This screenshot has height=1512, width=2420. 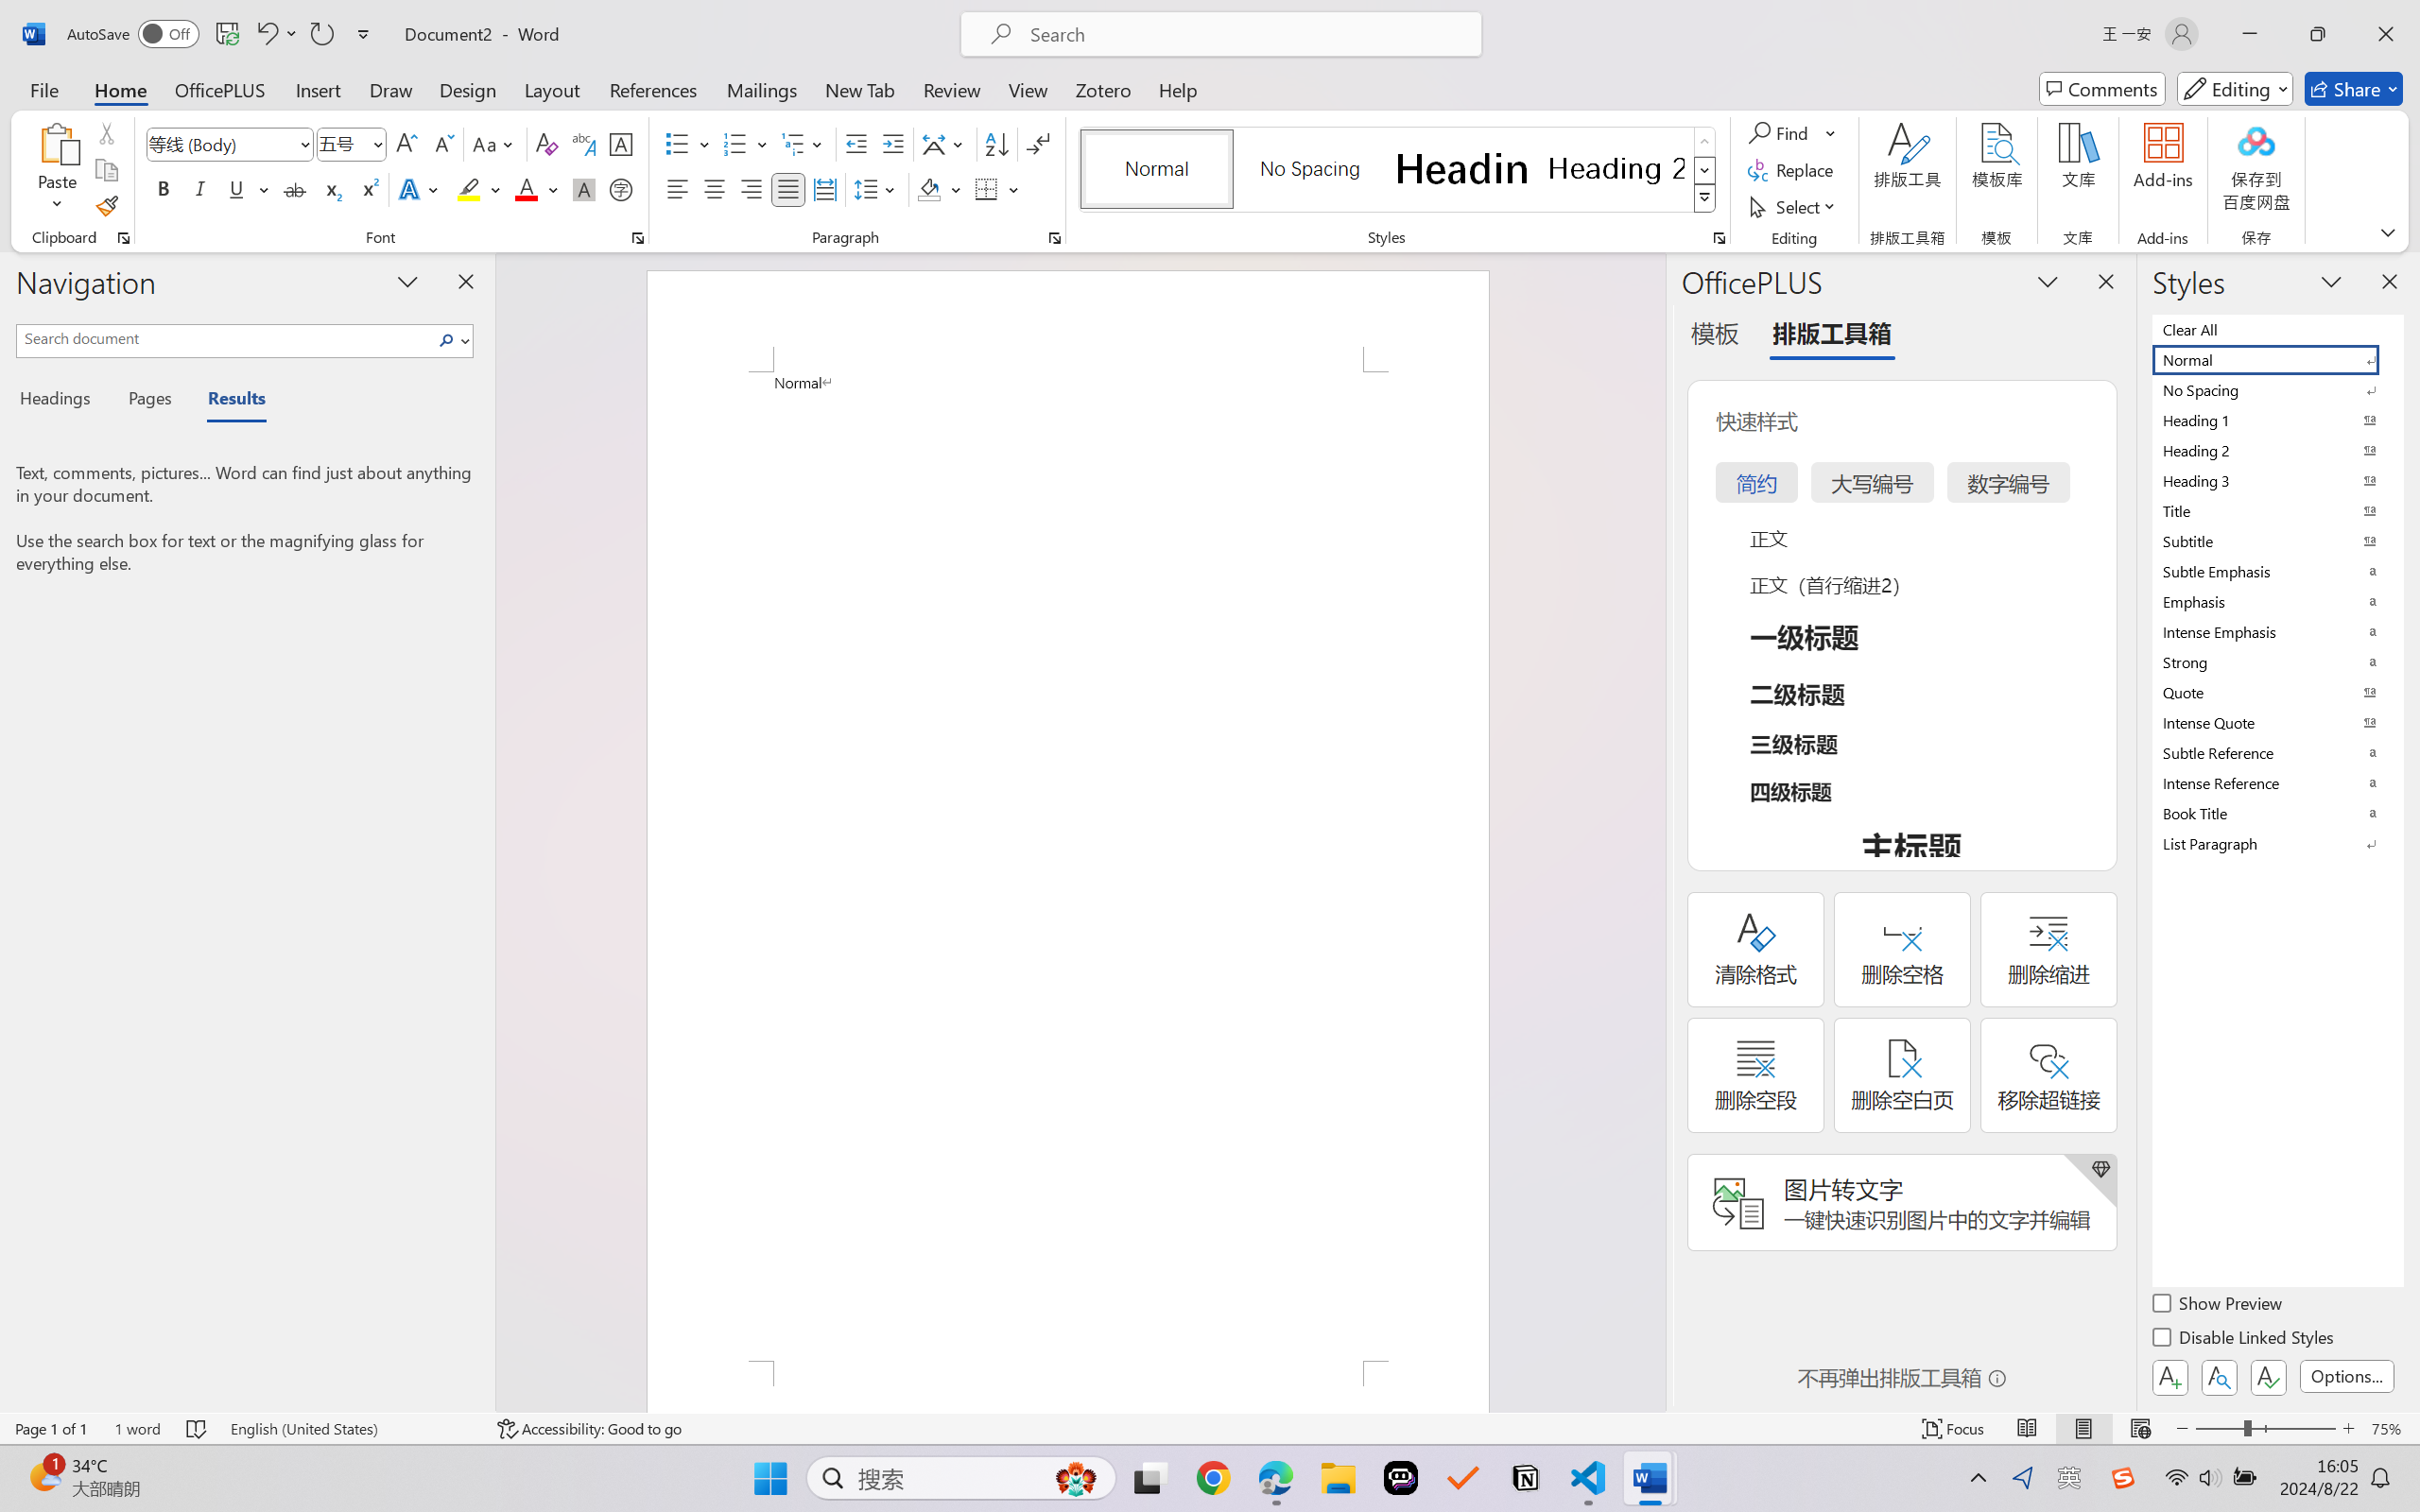 I want to click on Draw, so click(x=391, y=89).